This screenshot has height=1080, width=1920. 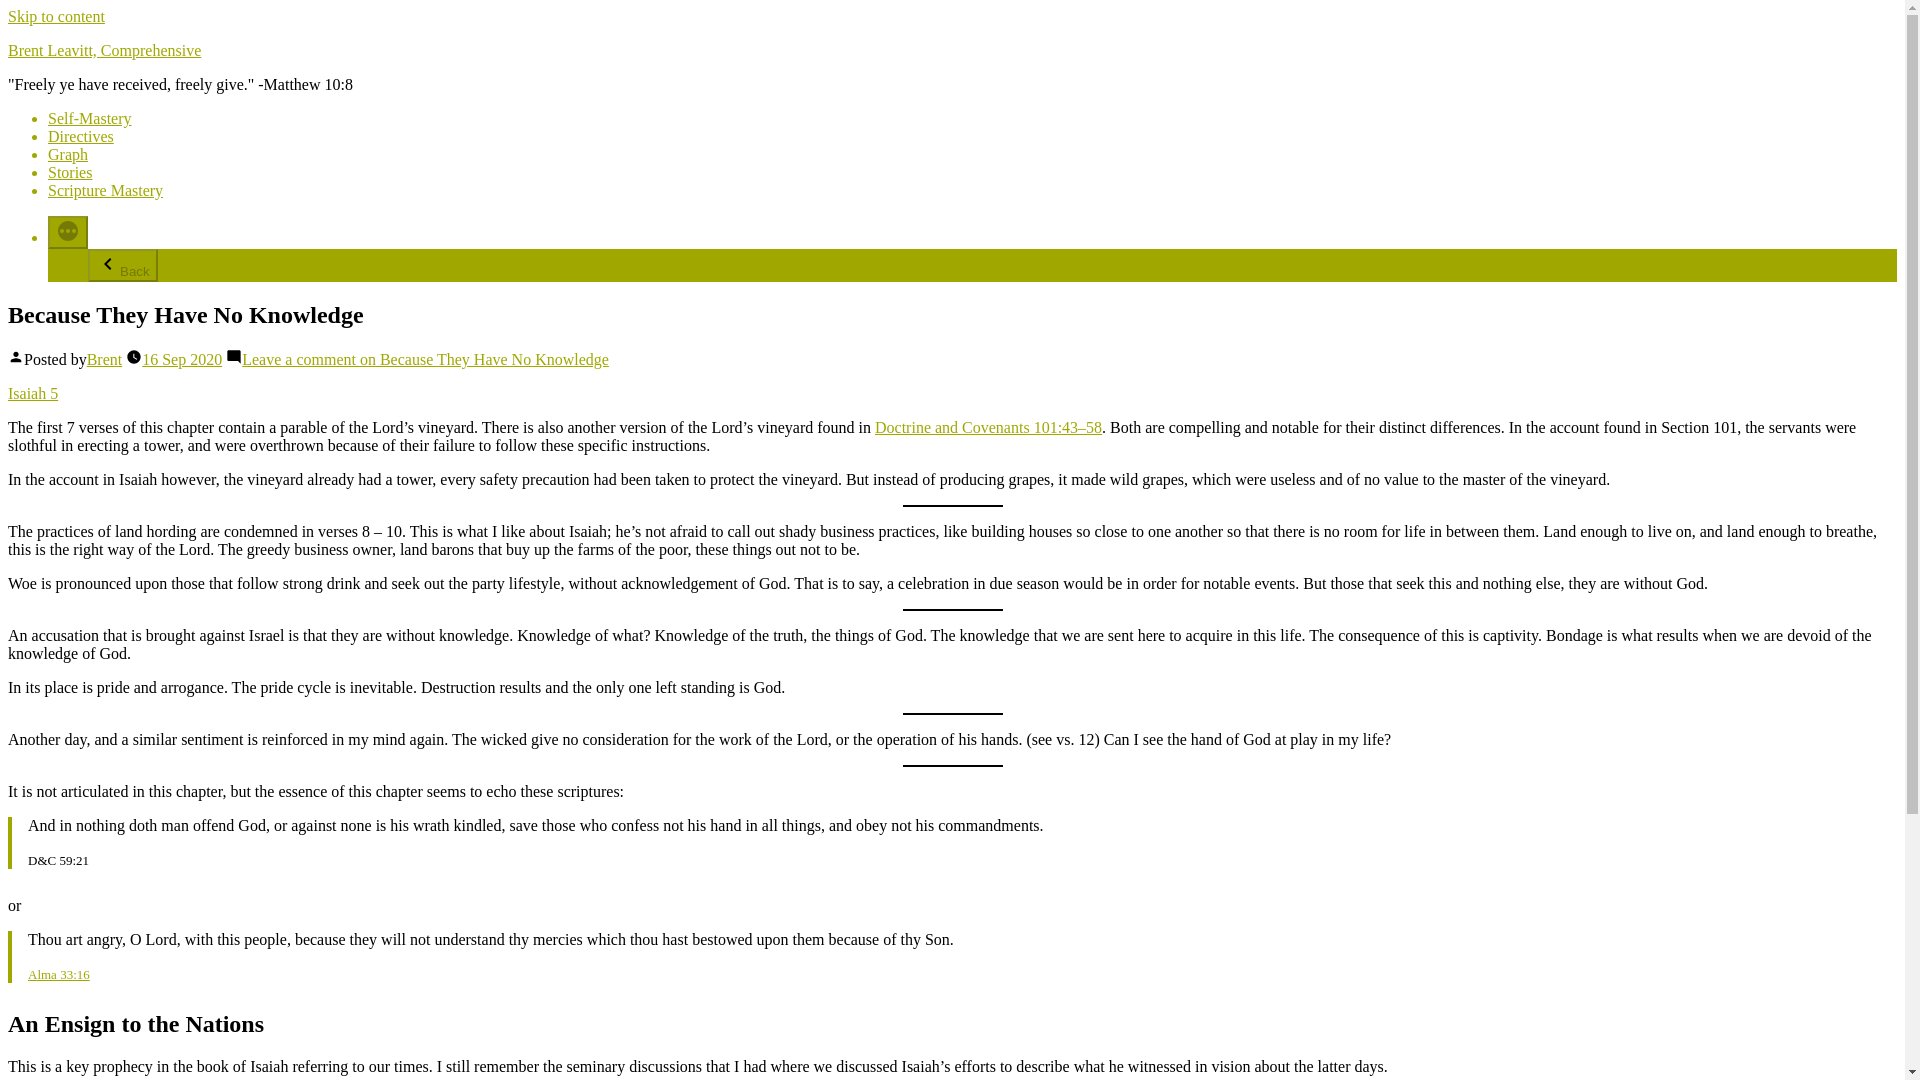 I want to click on Brent Leavitt, Comprehensive, so click(x=104, y=50).